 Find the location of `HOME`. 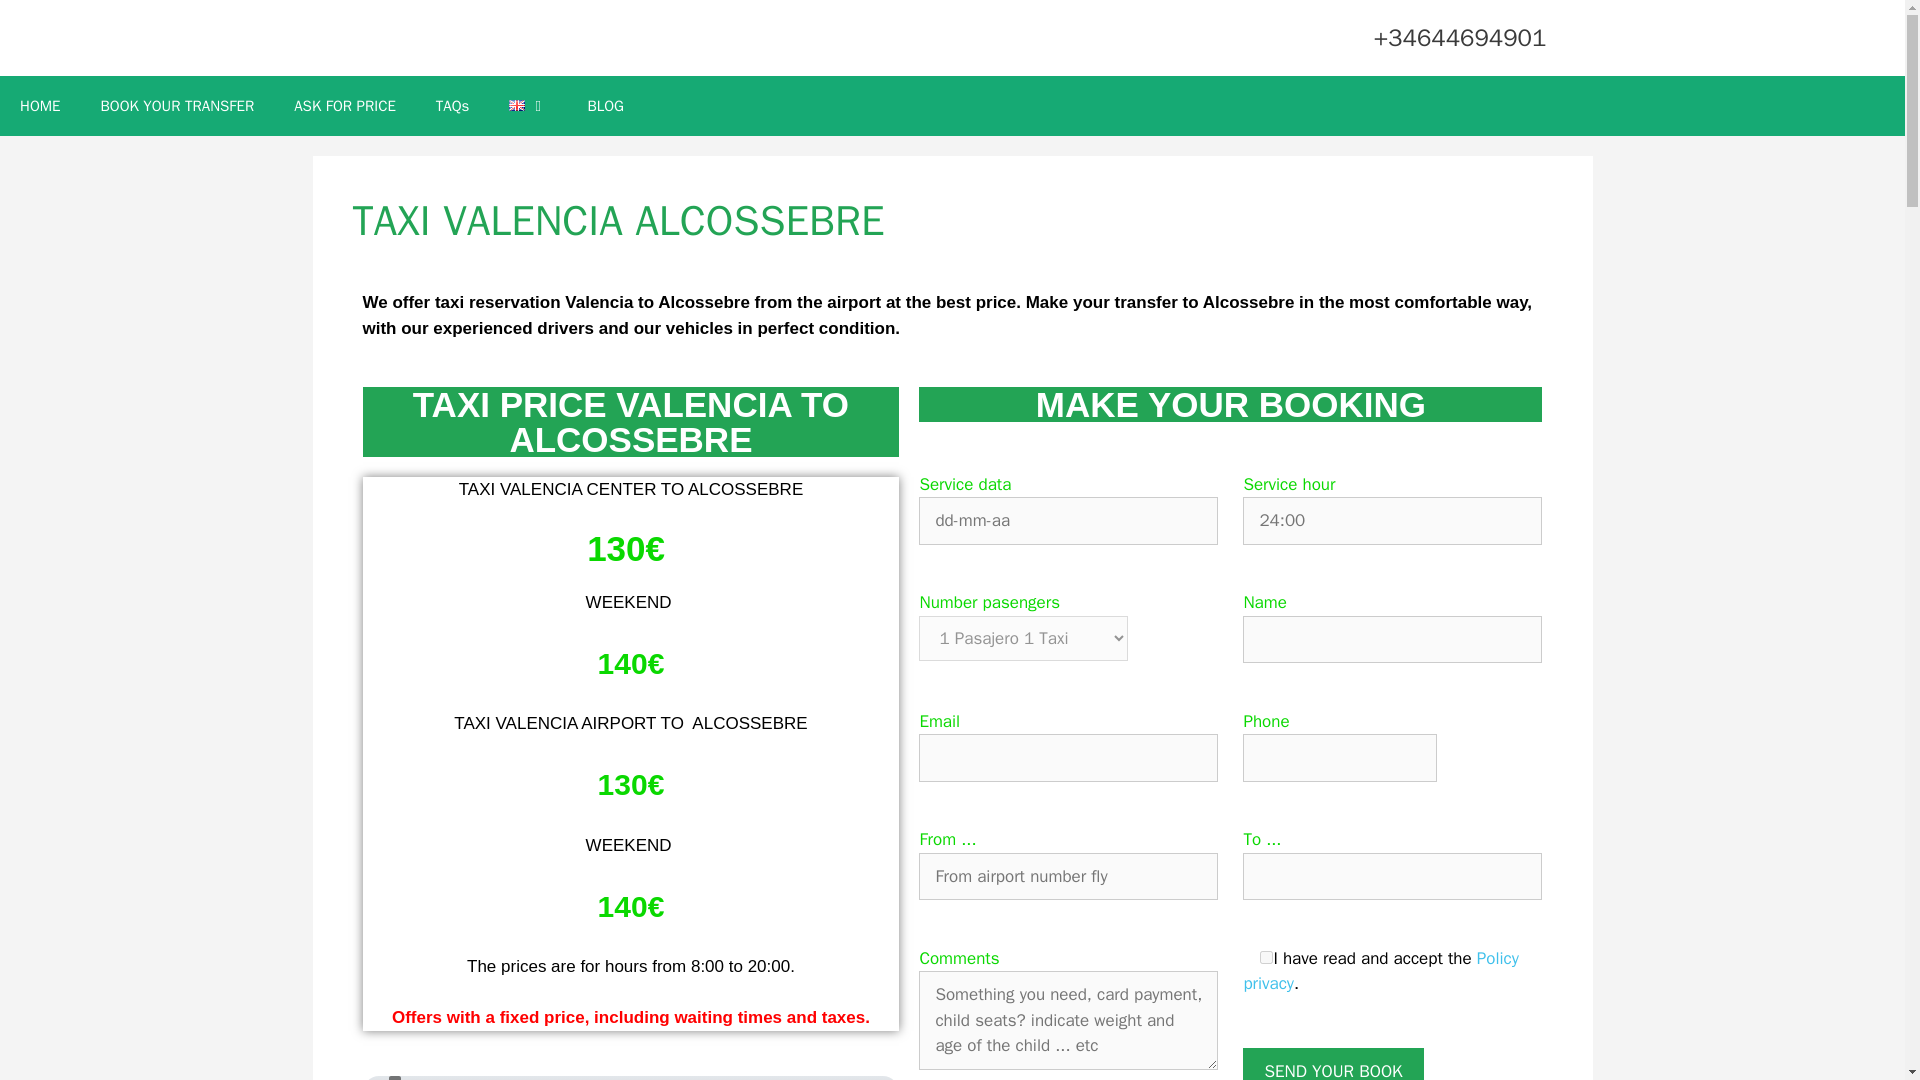

HOME is located at coordinates (40, 106).